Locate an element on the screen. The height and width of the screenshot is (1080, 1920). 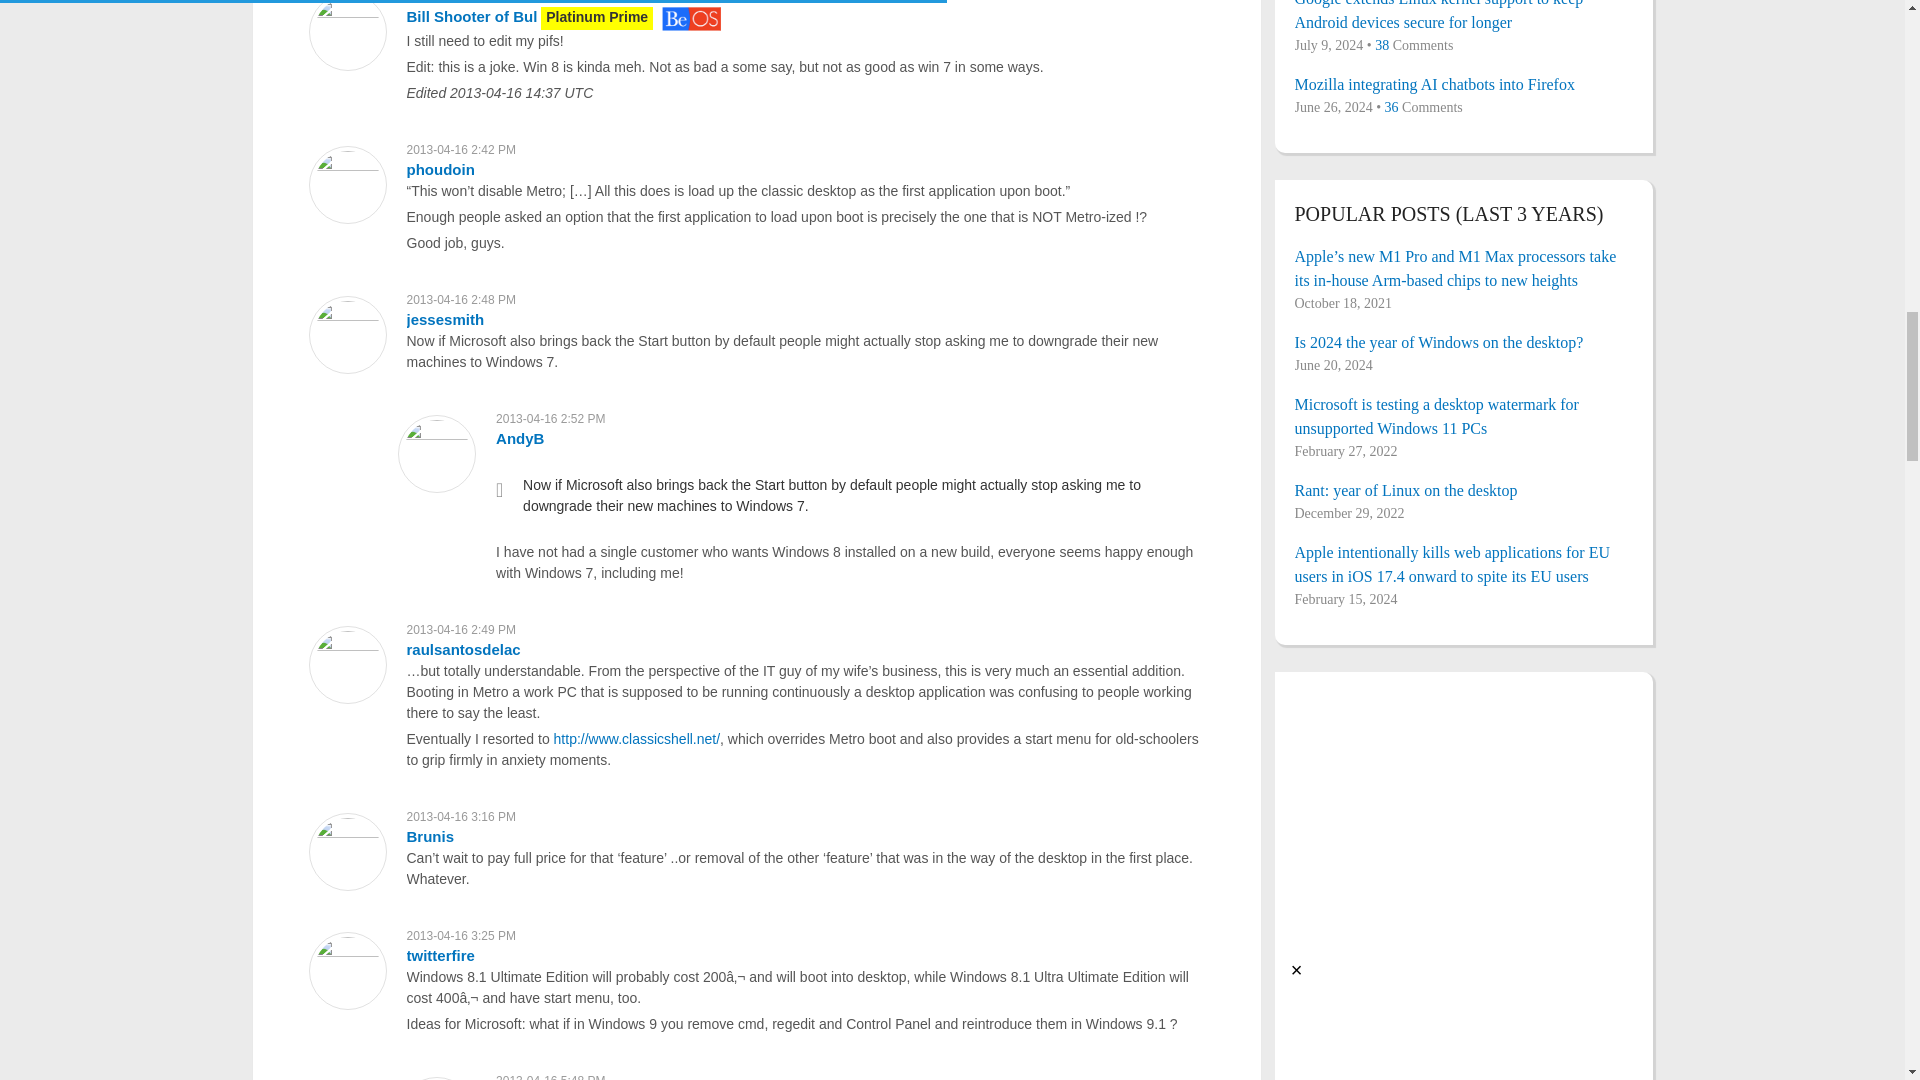
Bill Shooter of Bul is located at coordinates (471, 16).